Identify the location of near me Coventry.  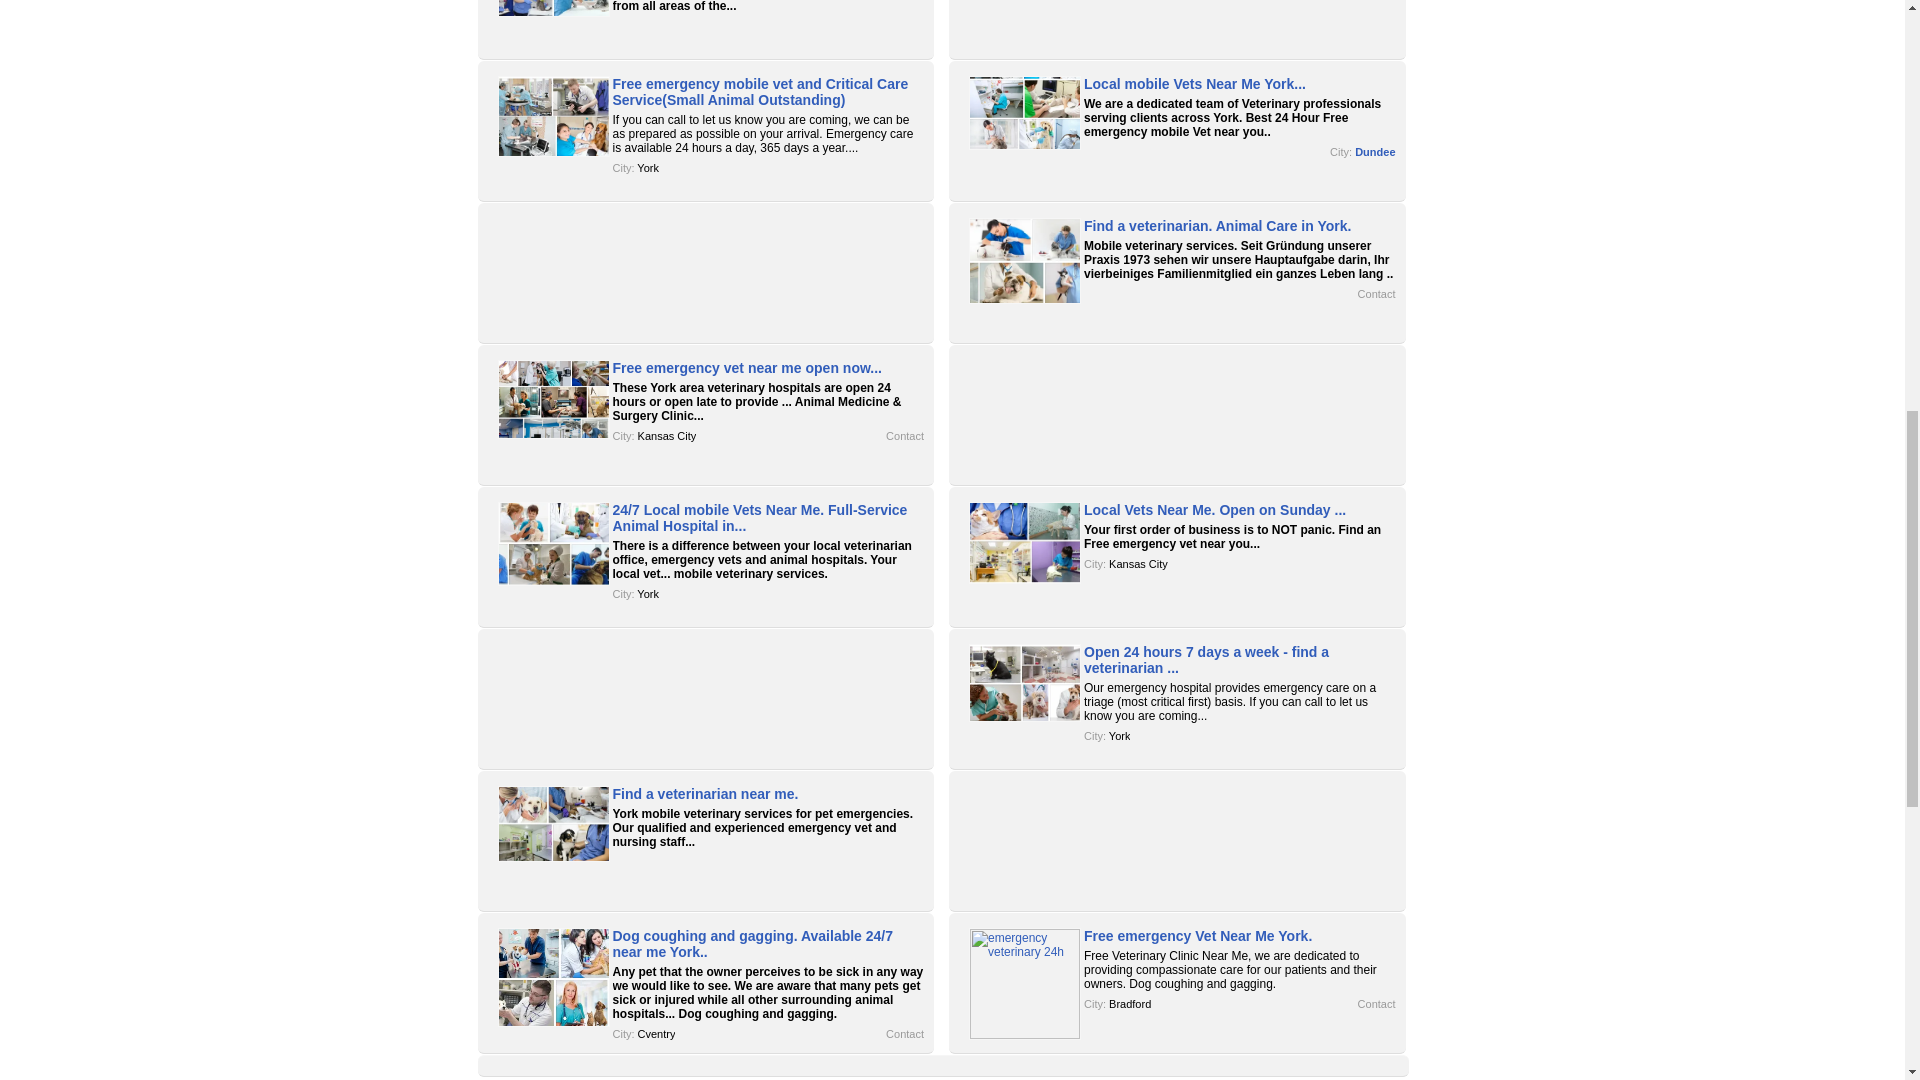
(656, 1034).